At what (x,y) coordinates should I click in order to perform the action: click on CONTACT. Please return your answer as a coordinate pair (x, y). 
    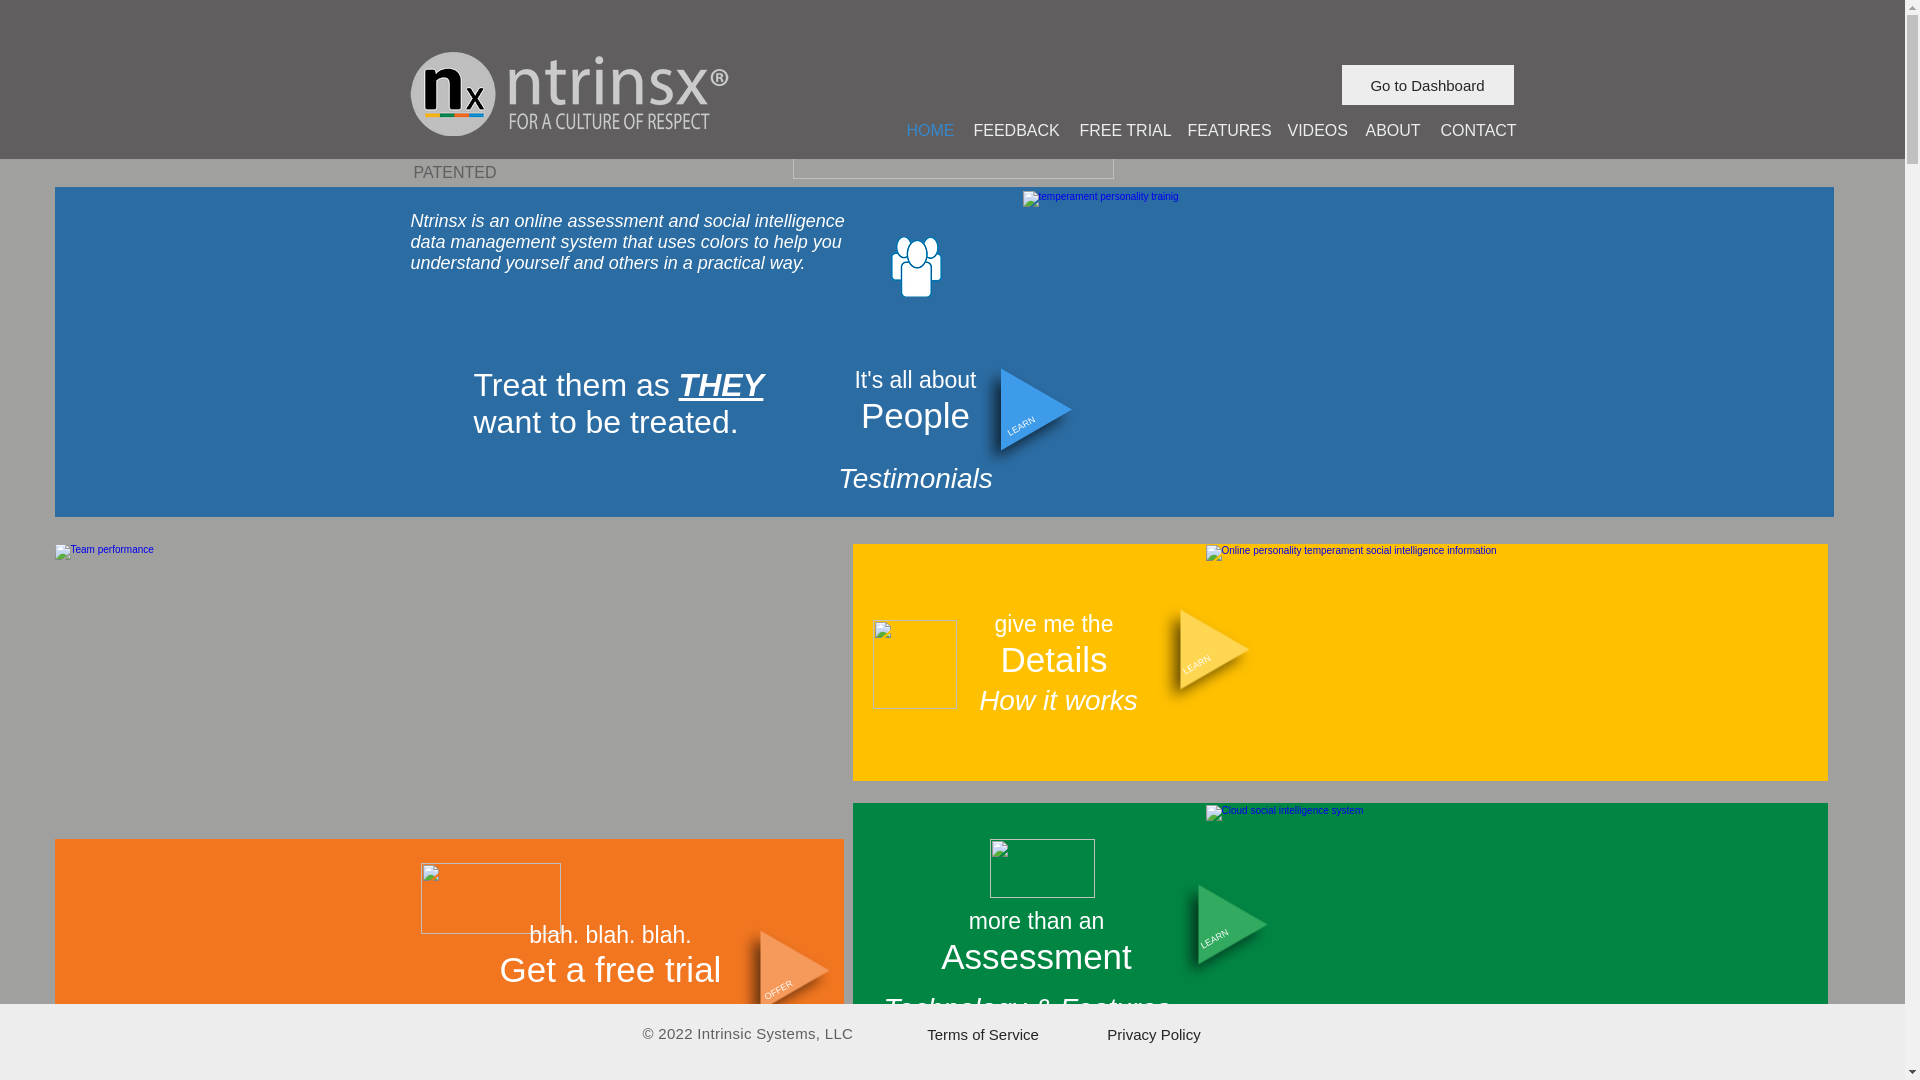
    Looking at the image, I should click on (1477, 130).